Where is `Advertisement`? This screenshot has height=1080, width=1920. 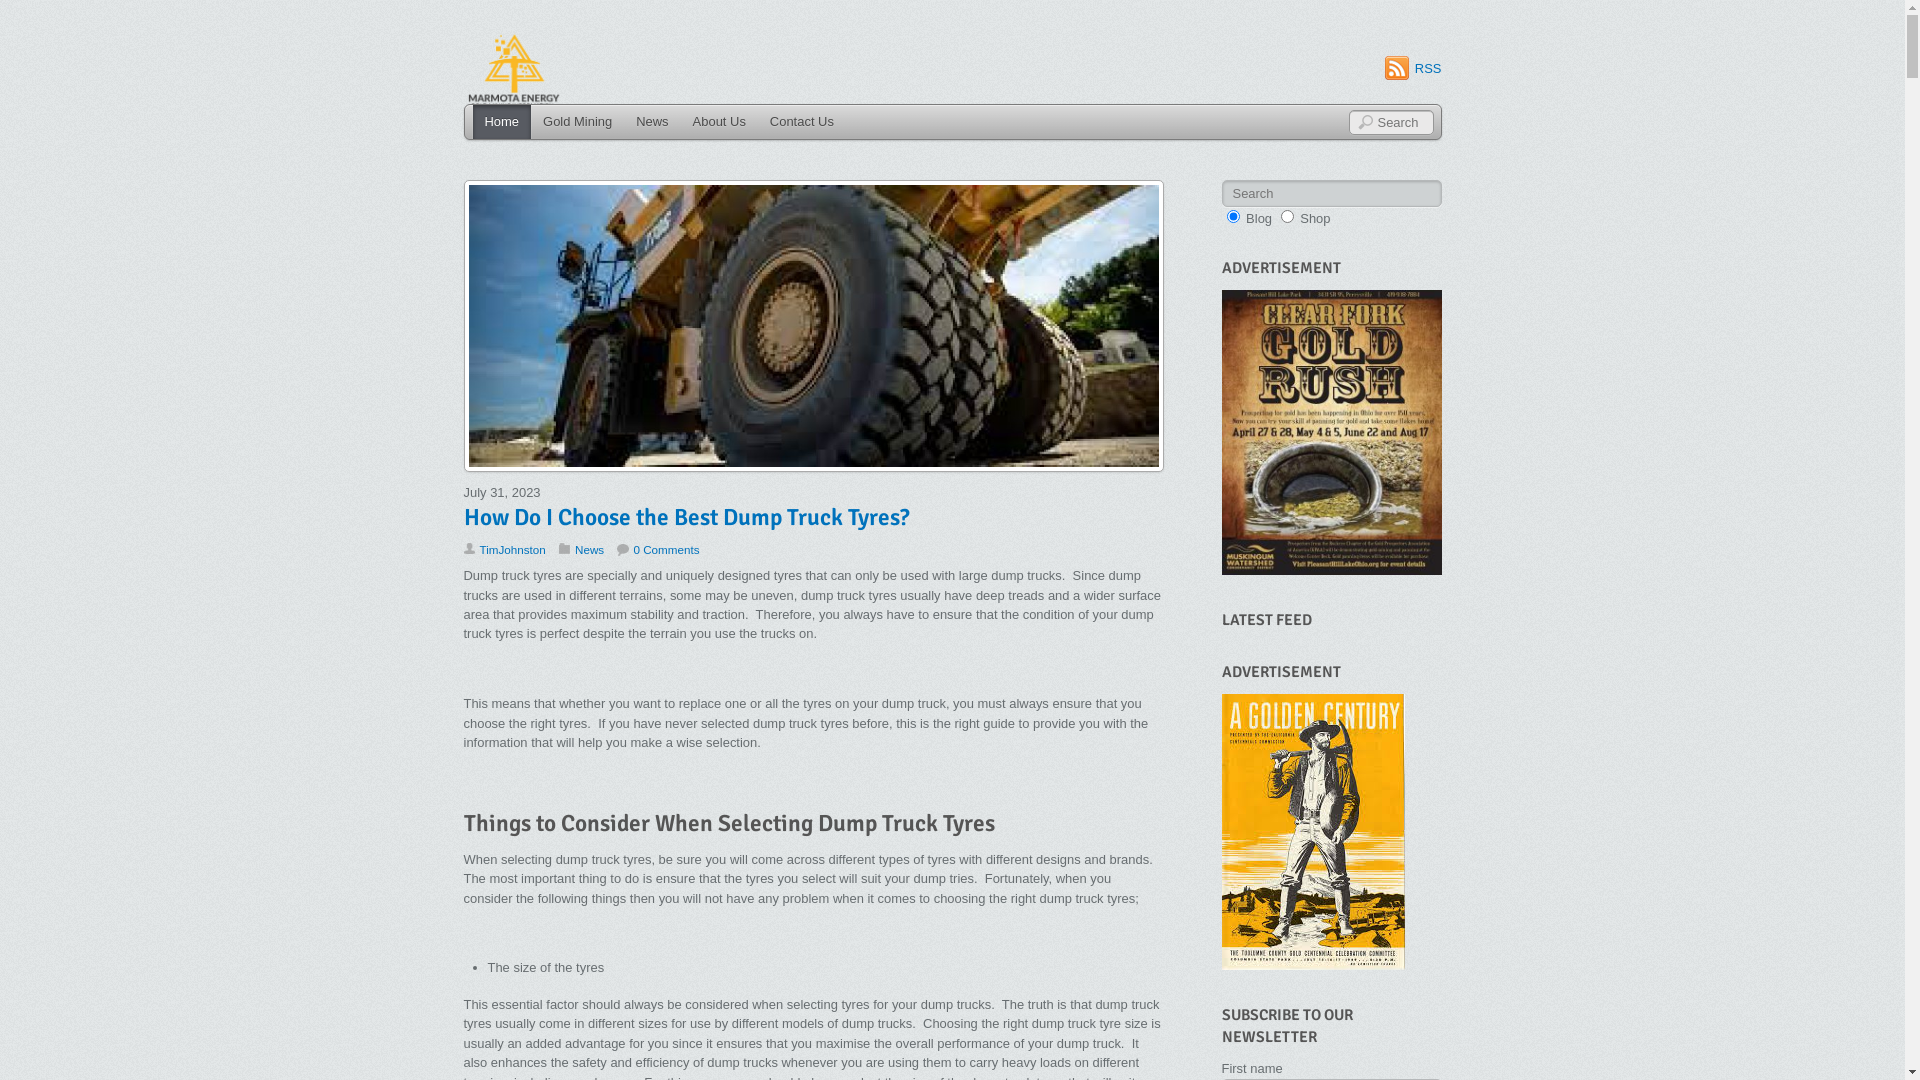
Advertisement is located at coordinates (1314, 832).